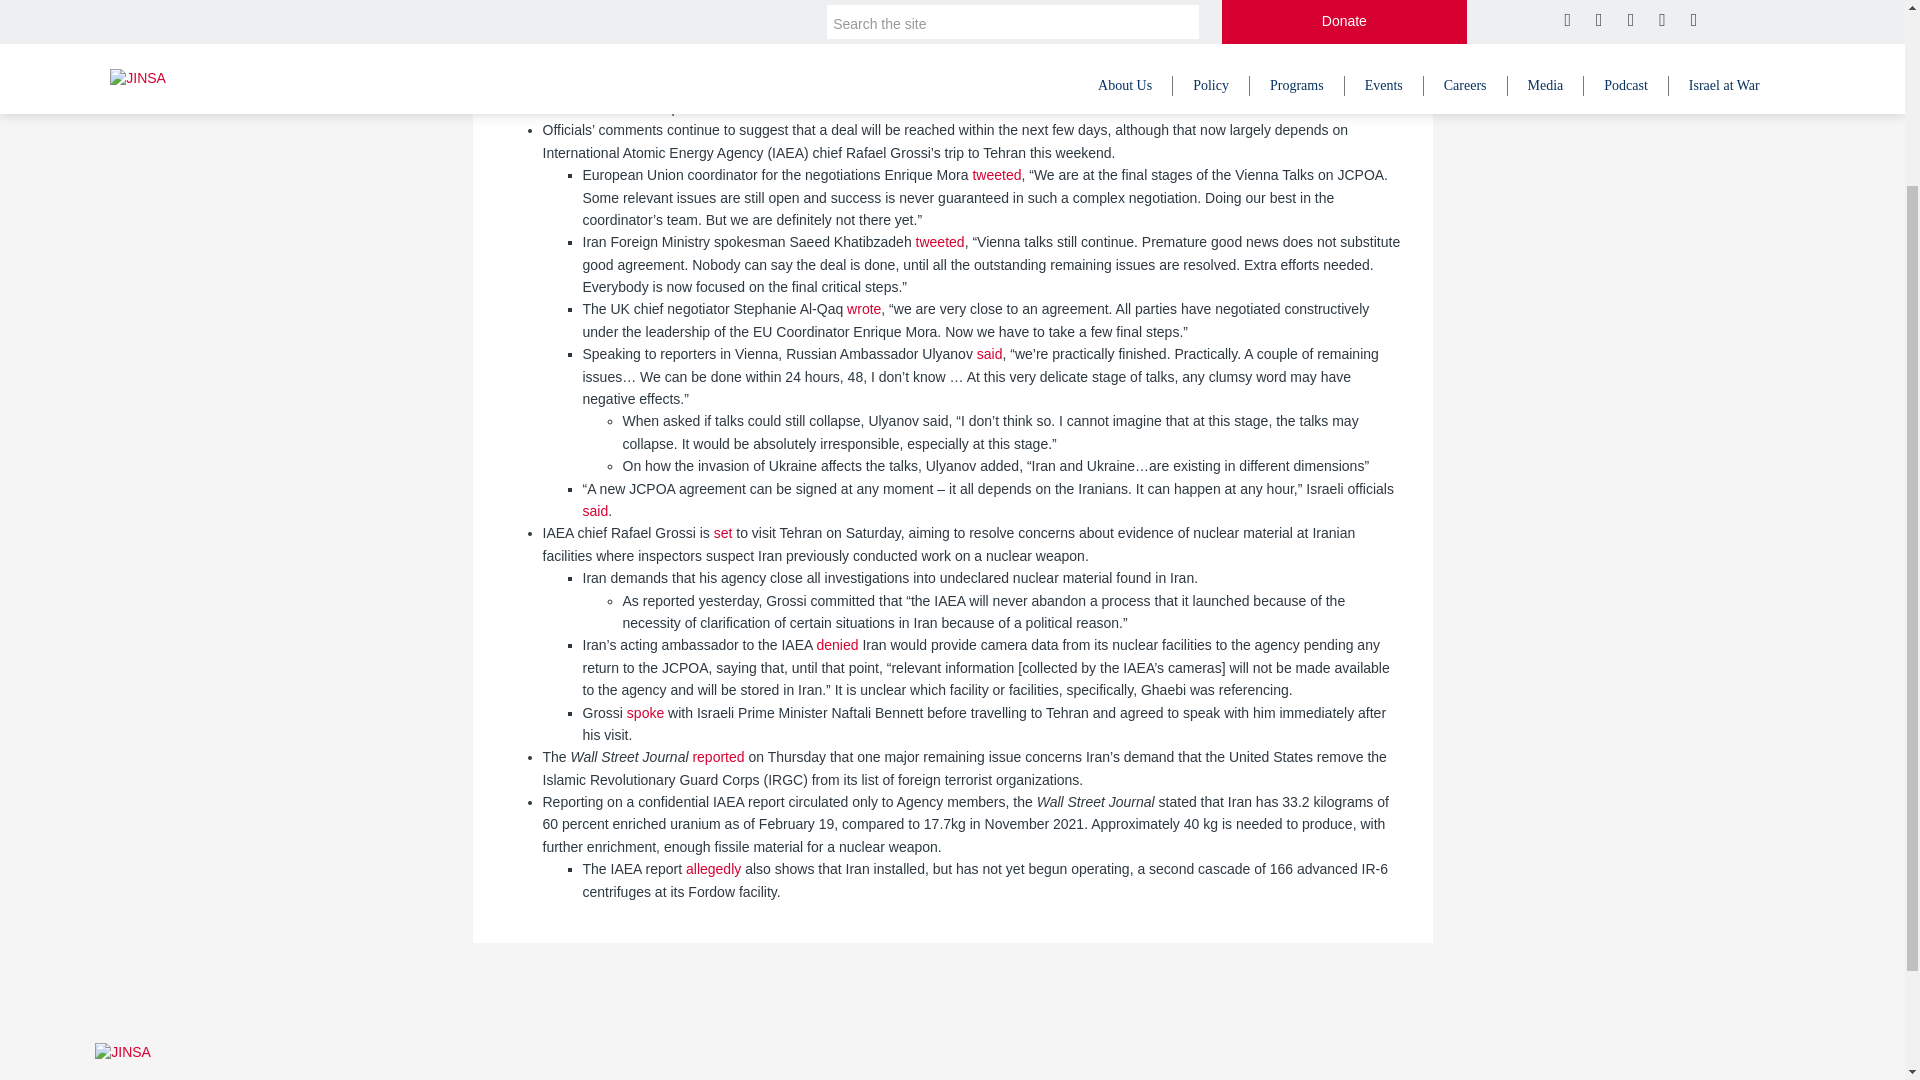 This screenshot has height=1080, width=1920. Describe the element at coordinates (864, 309) in the screenshot. I see `wrote` at that location.